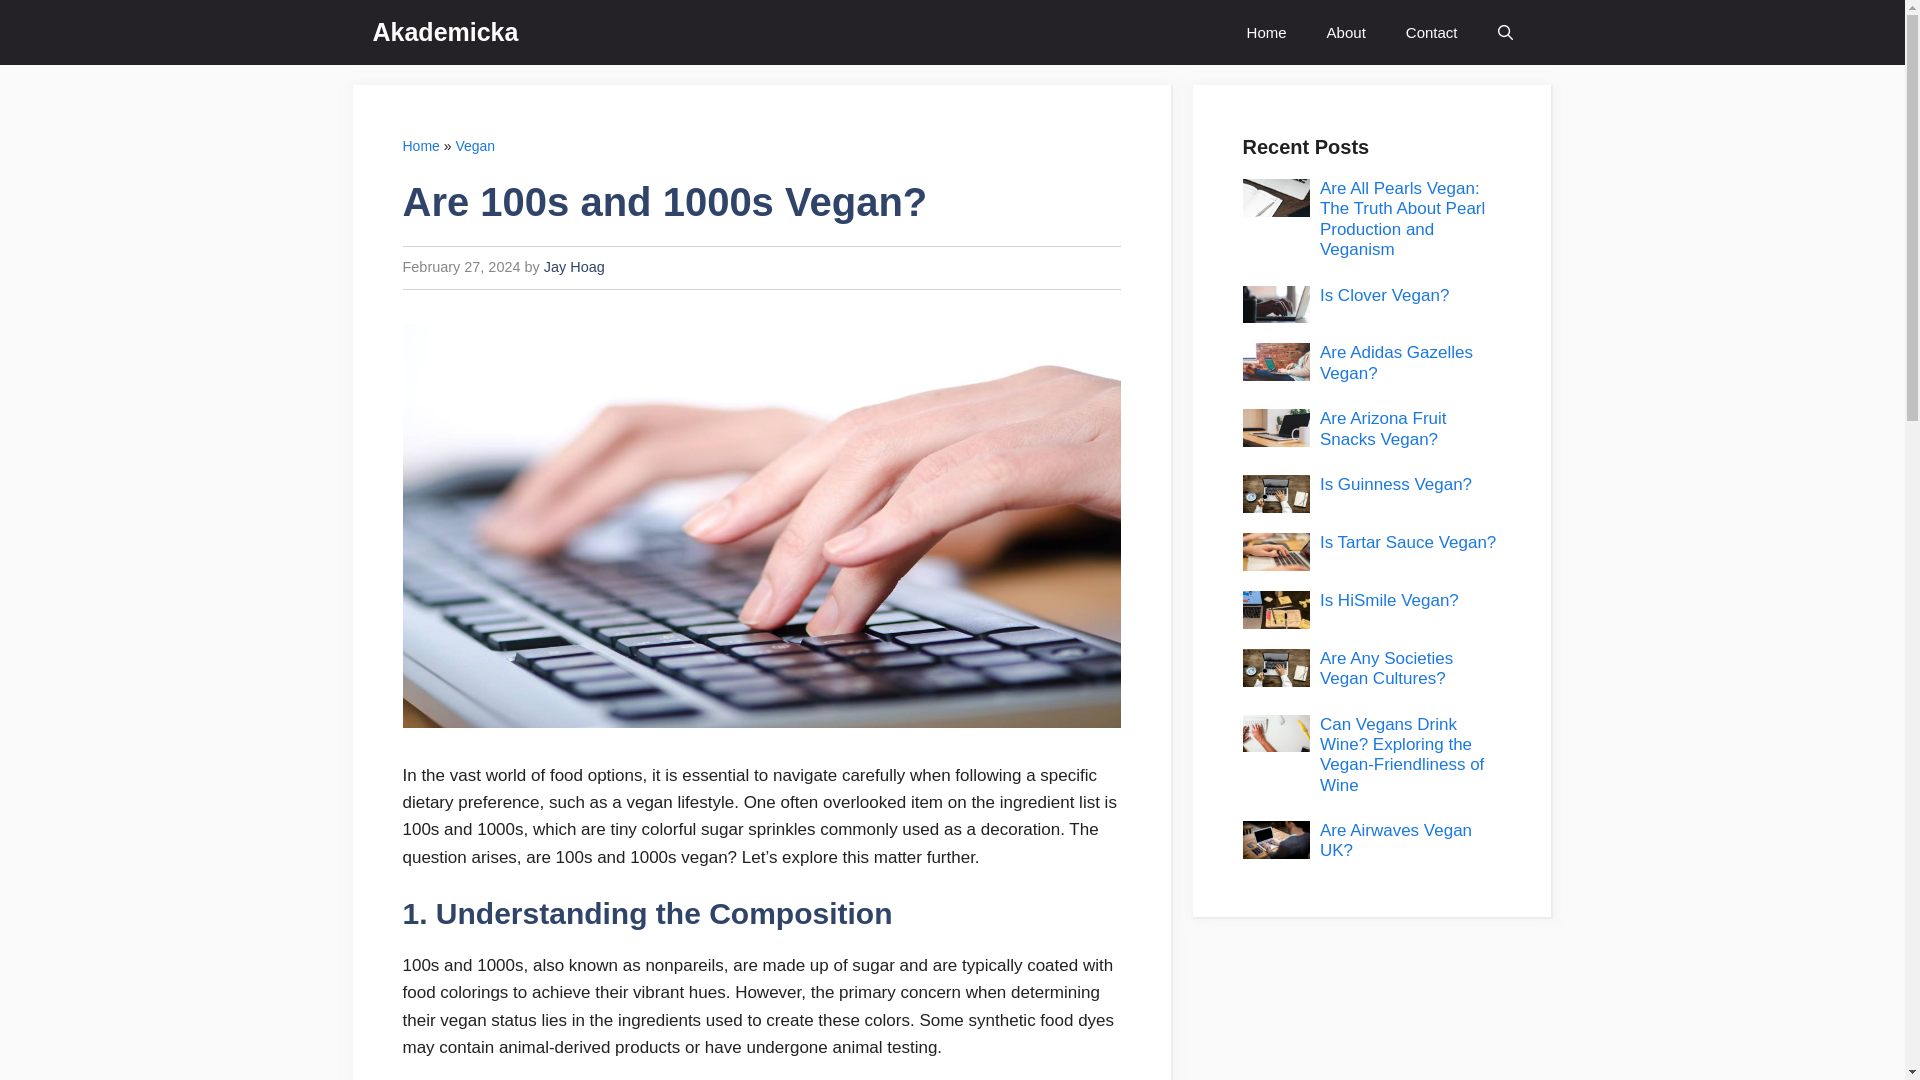 The image size is (1920, 1080). Describe the element at coordinates (1396, 840) in the screenshot. I see `Are Airwaves Vegan UK?` at that location.